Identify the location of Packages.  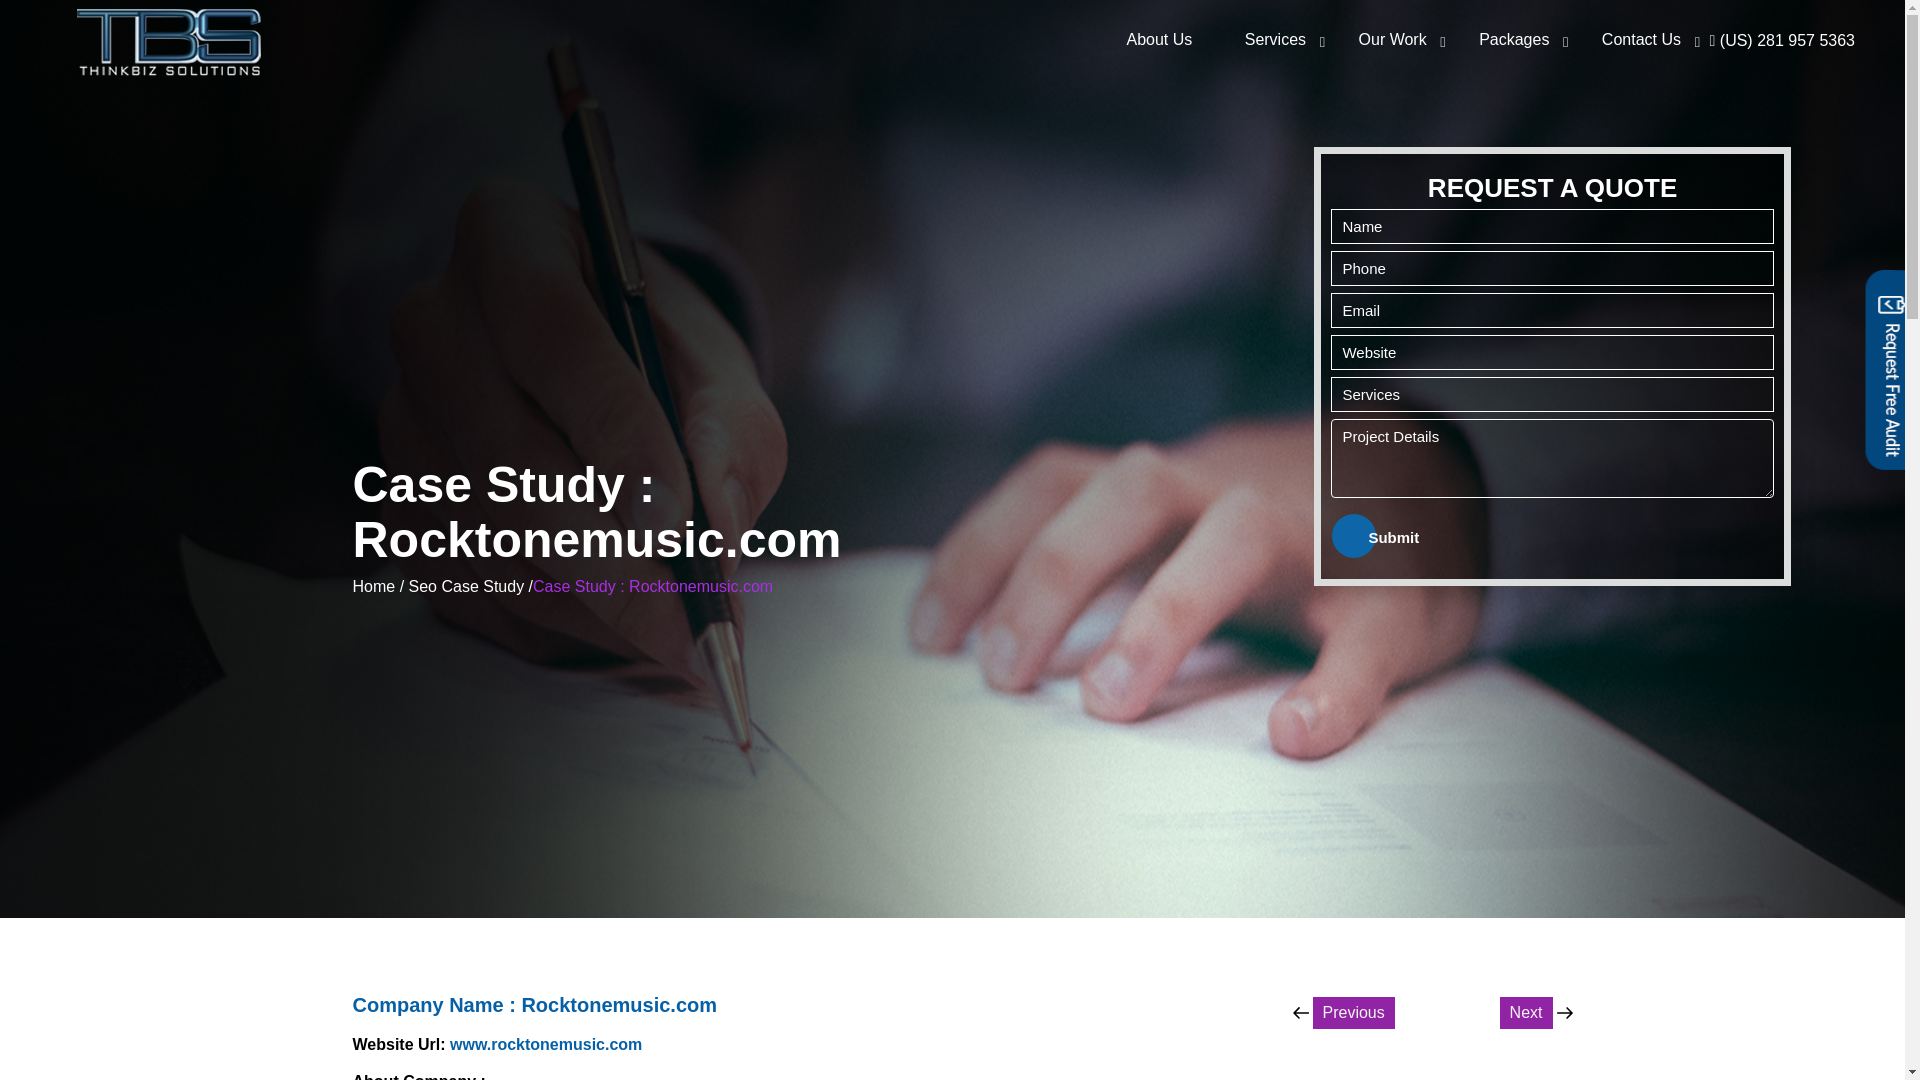
(1641, 39).